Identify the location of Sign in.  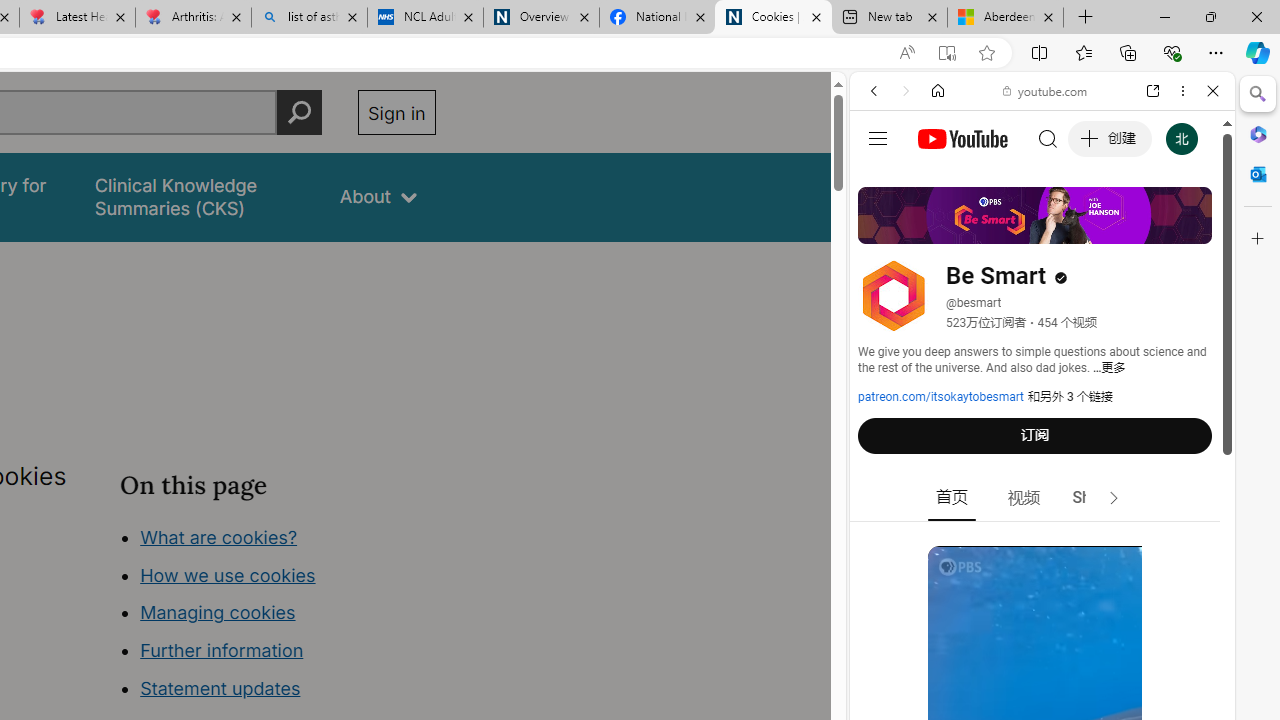
(396, 112).